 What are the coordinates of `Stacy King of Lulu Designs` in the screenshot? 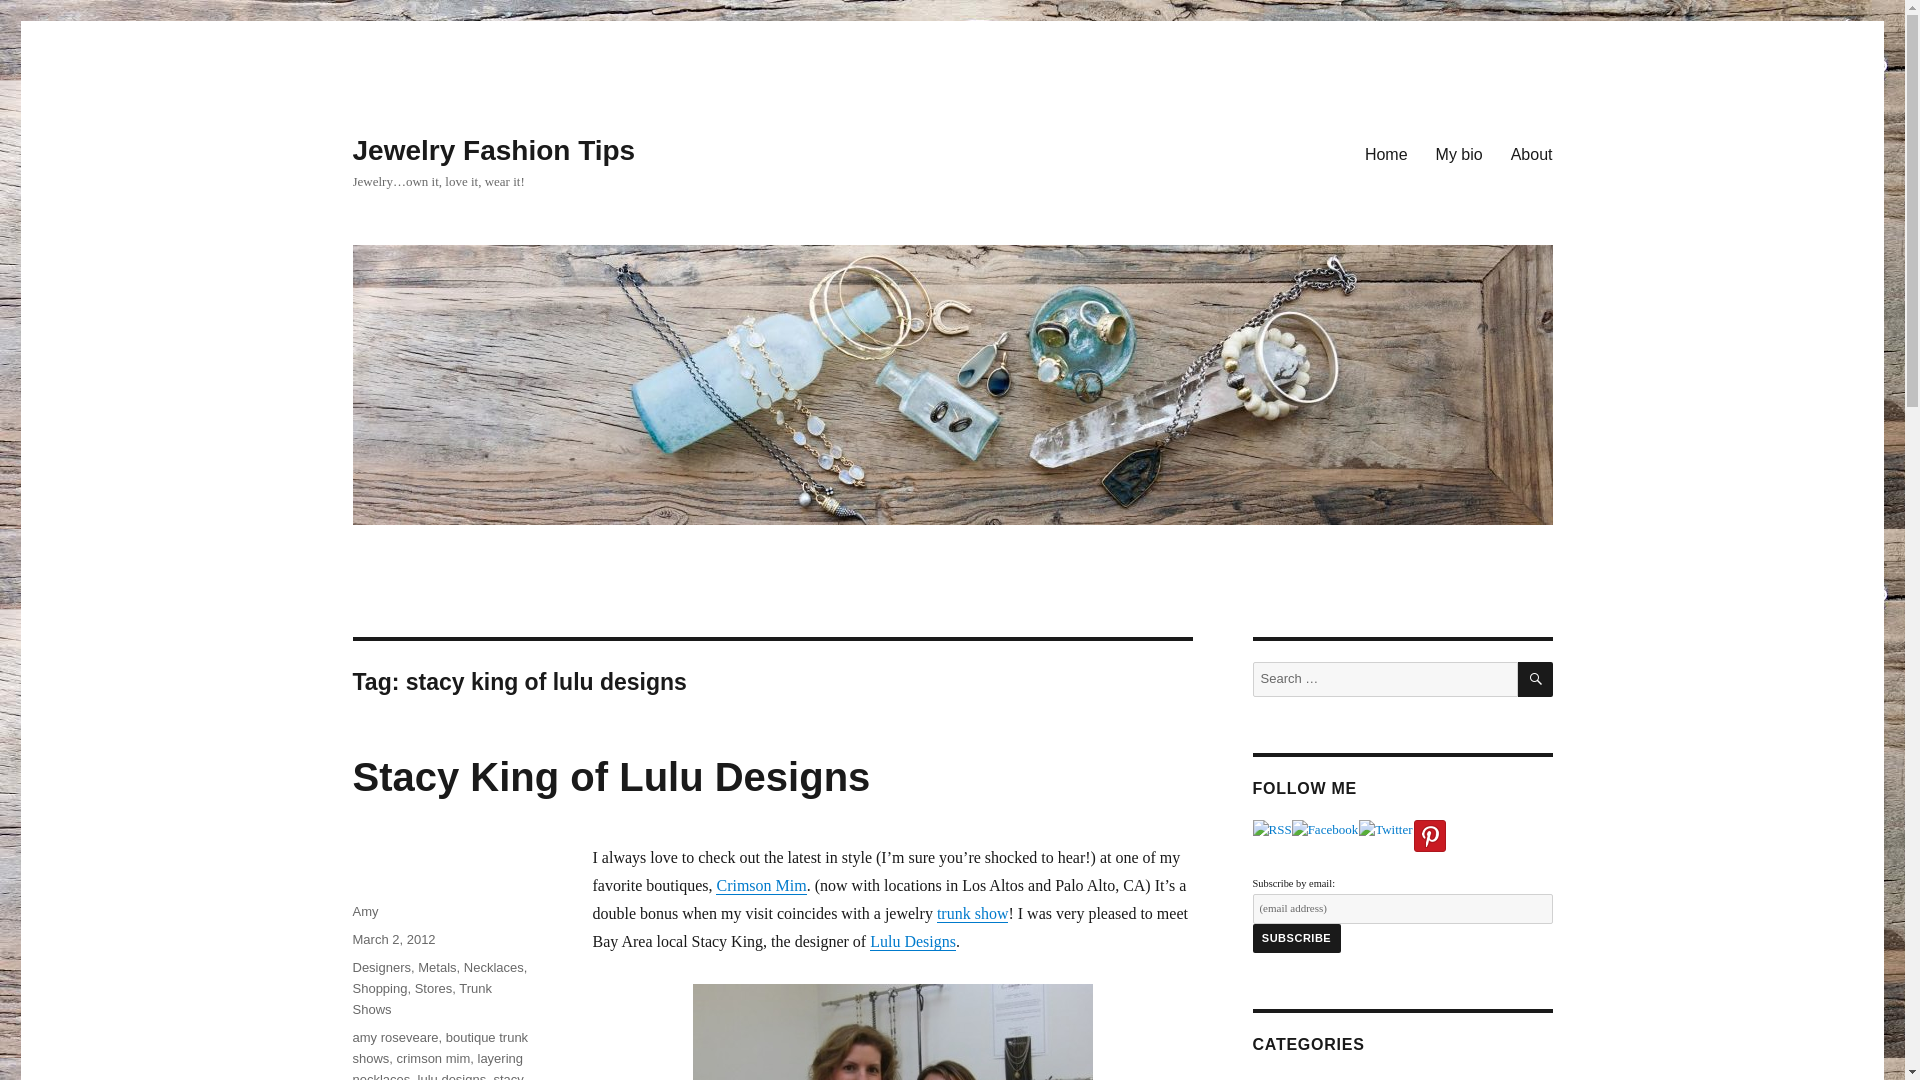 It's located at (610, 776).